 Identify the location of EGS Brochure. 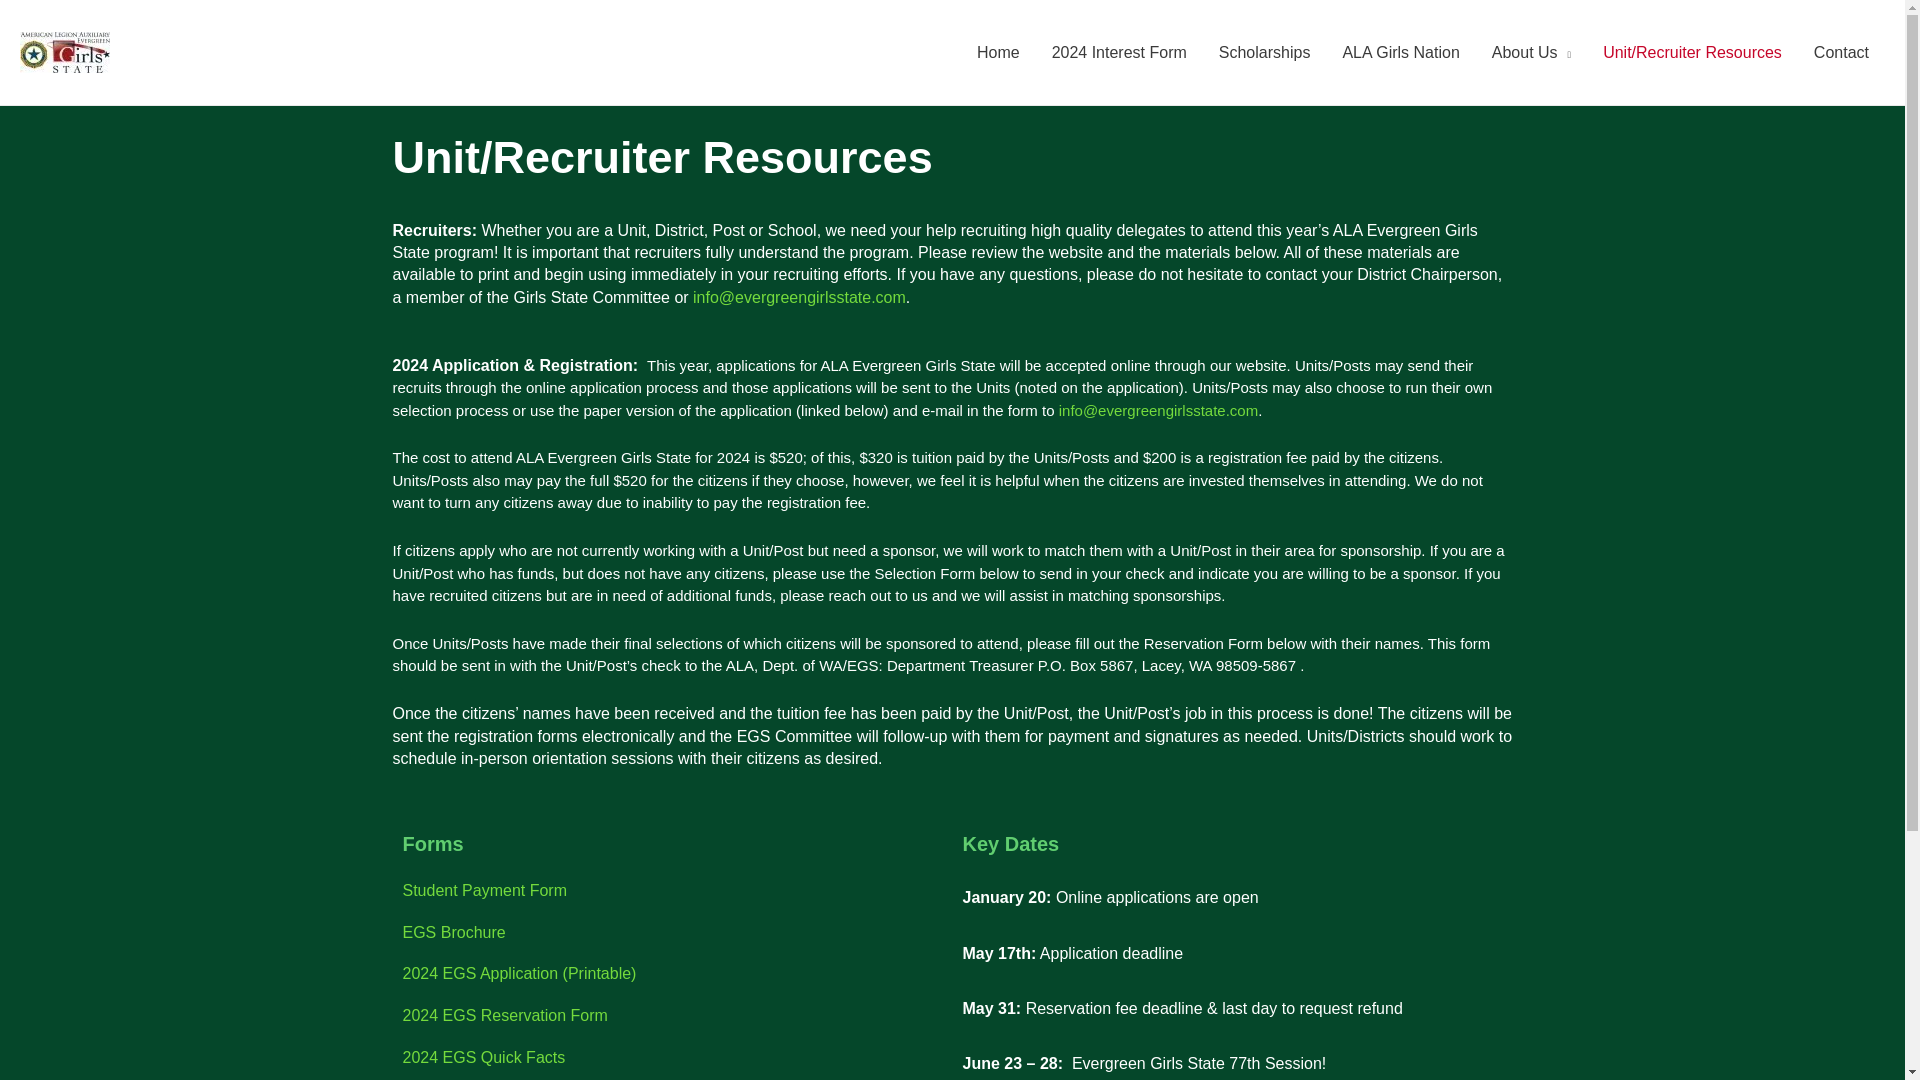
(452, 932).